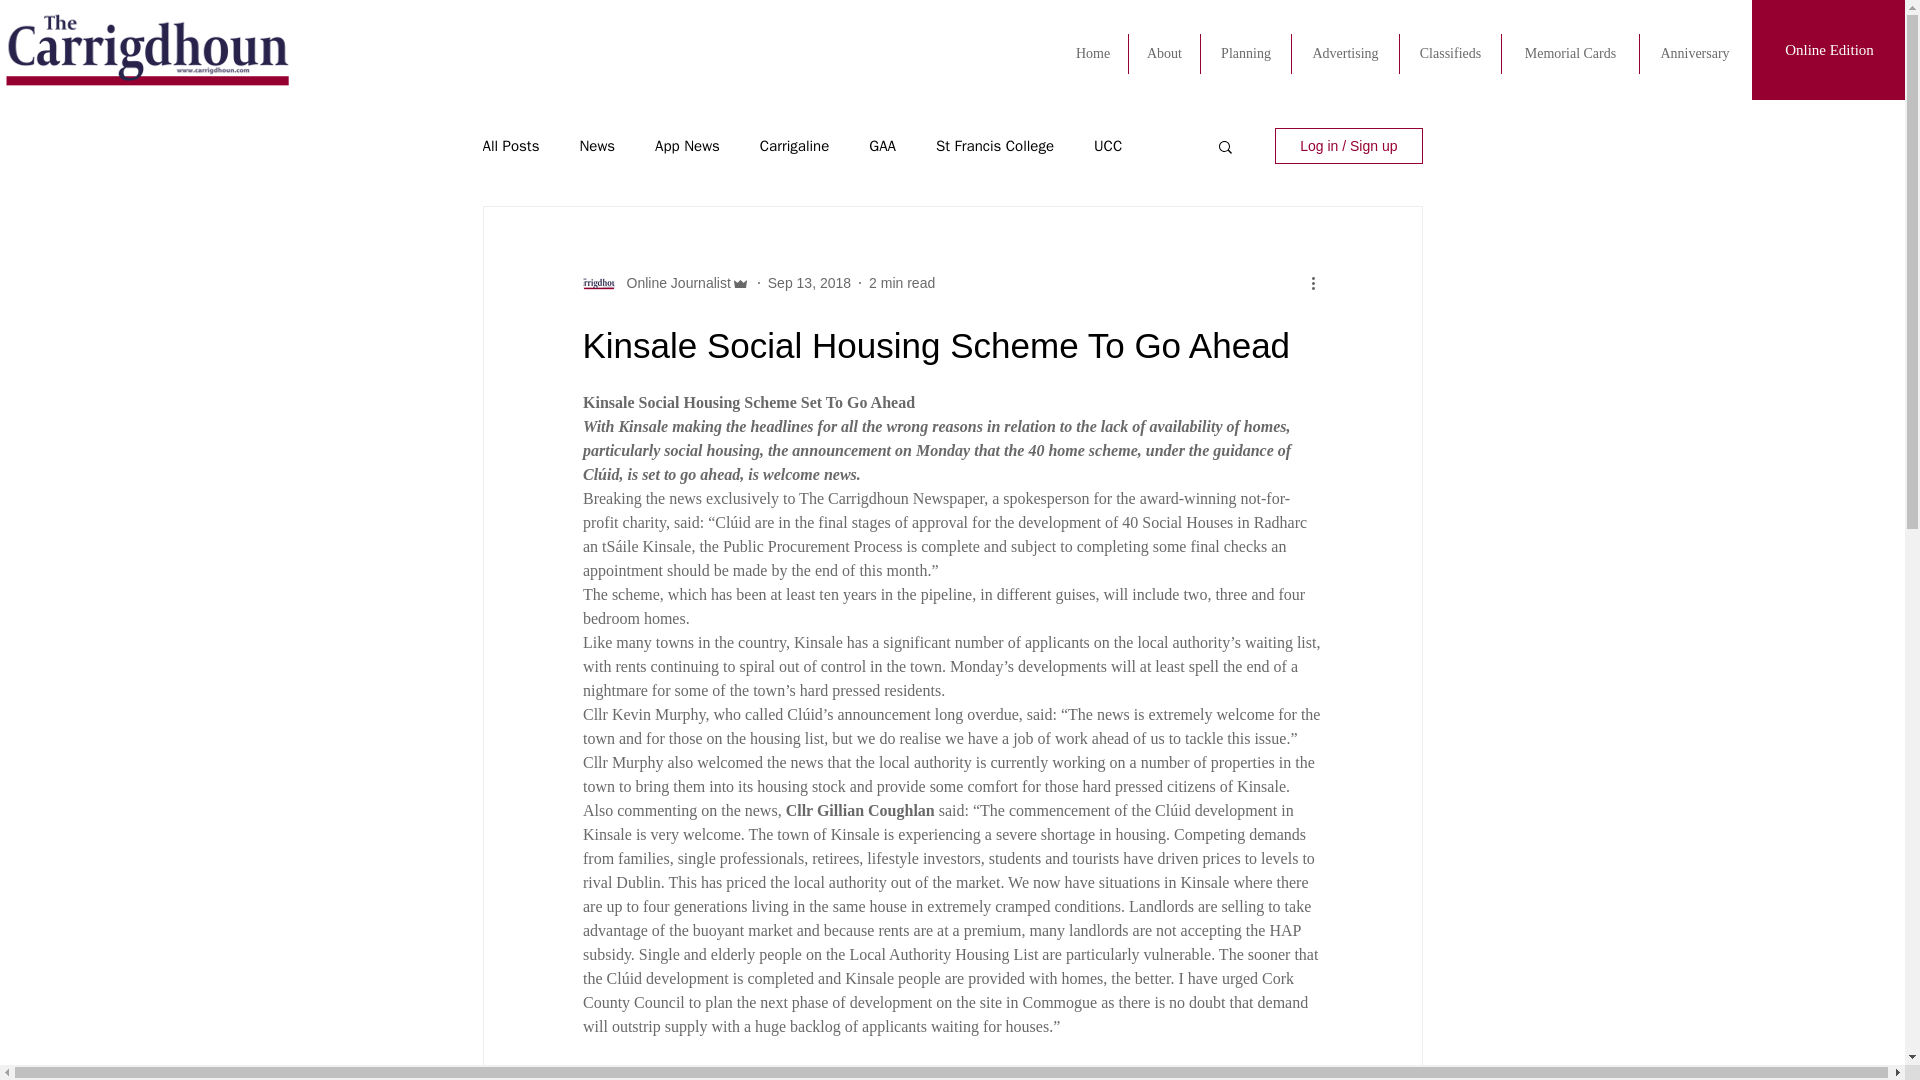  Describe the element at coordinates (1246, 54) in the screenshot. I see `Planning` at that location.